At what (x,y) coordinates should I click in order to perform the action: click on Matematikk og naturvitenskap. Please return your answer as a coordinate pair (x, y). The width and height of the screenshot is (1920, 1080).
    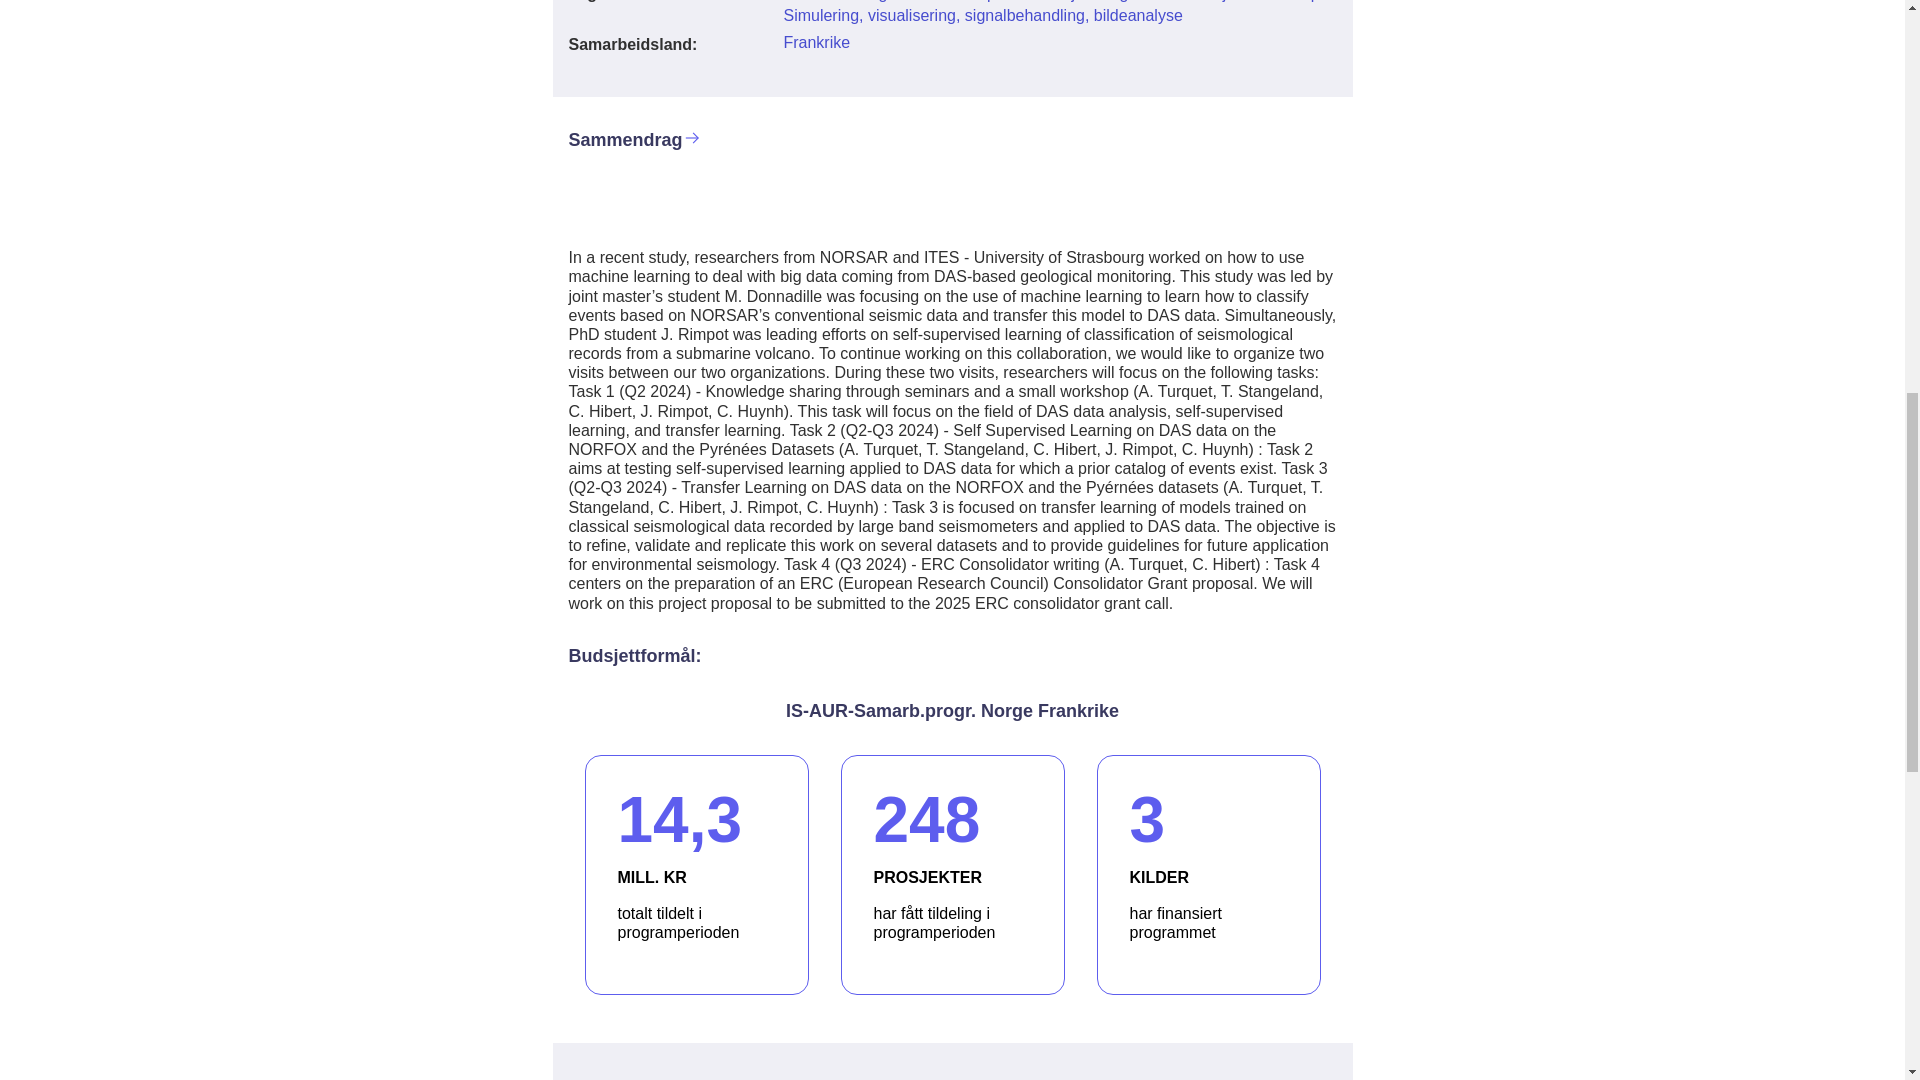
    Looking at the image, I should click on (816, 42).